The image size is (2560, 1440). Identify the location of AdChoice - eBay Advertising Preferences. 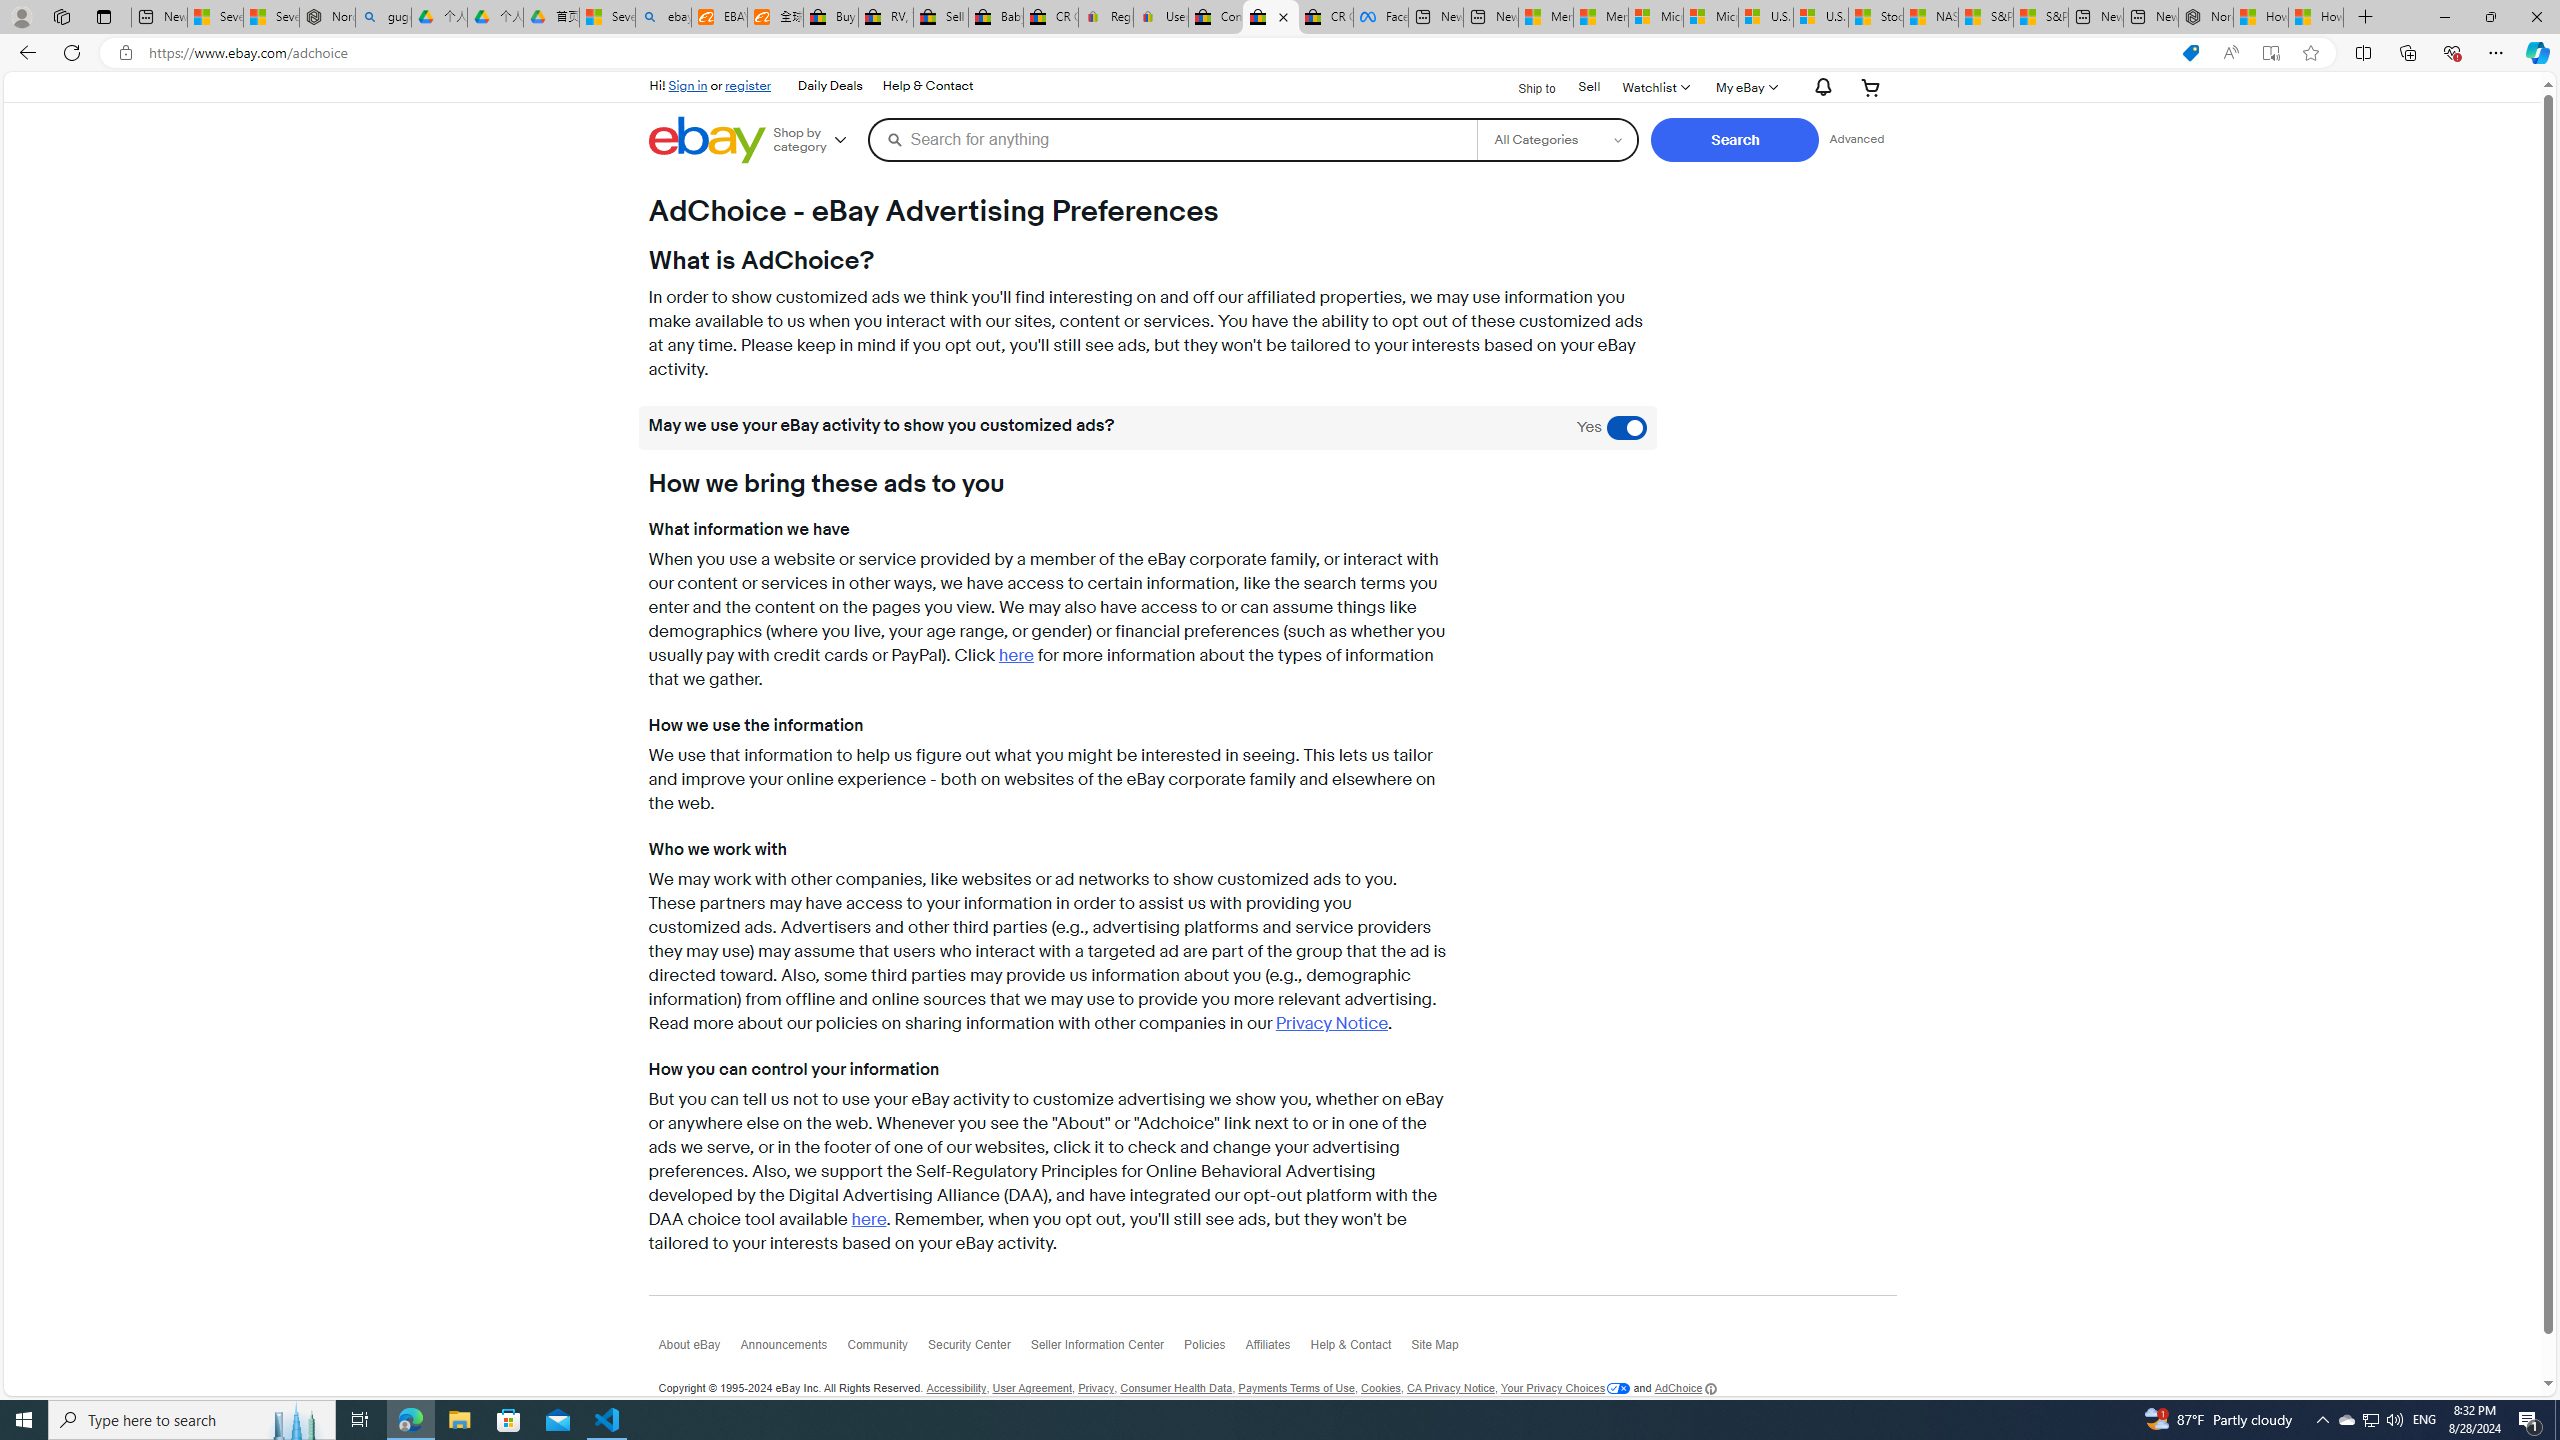
(1270, 17).